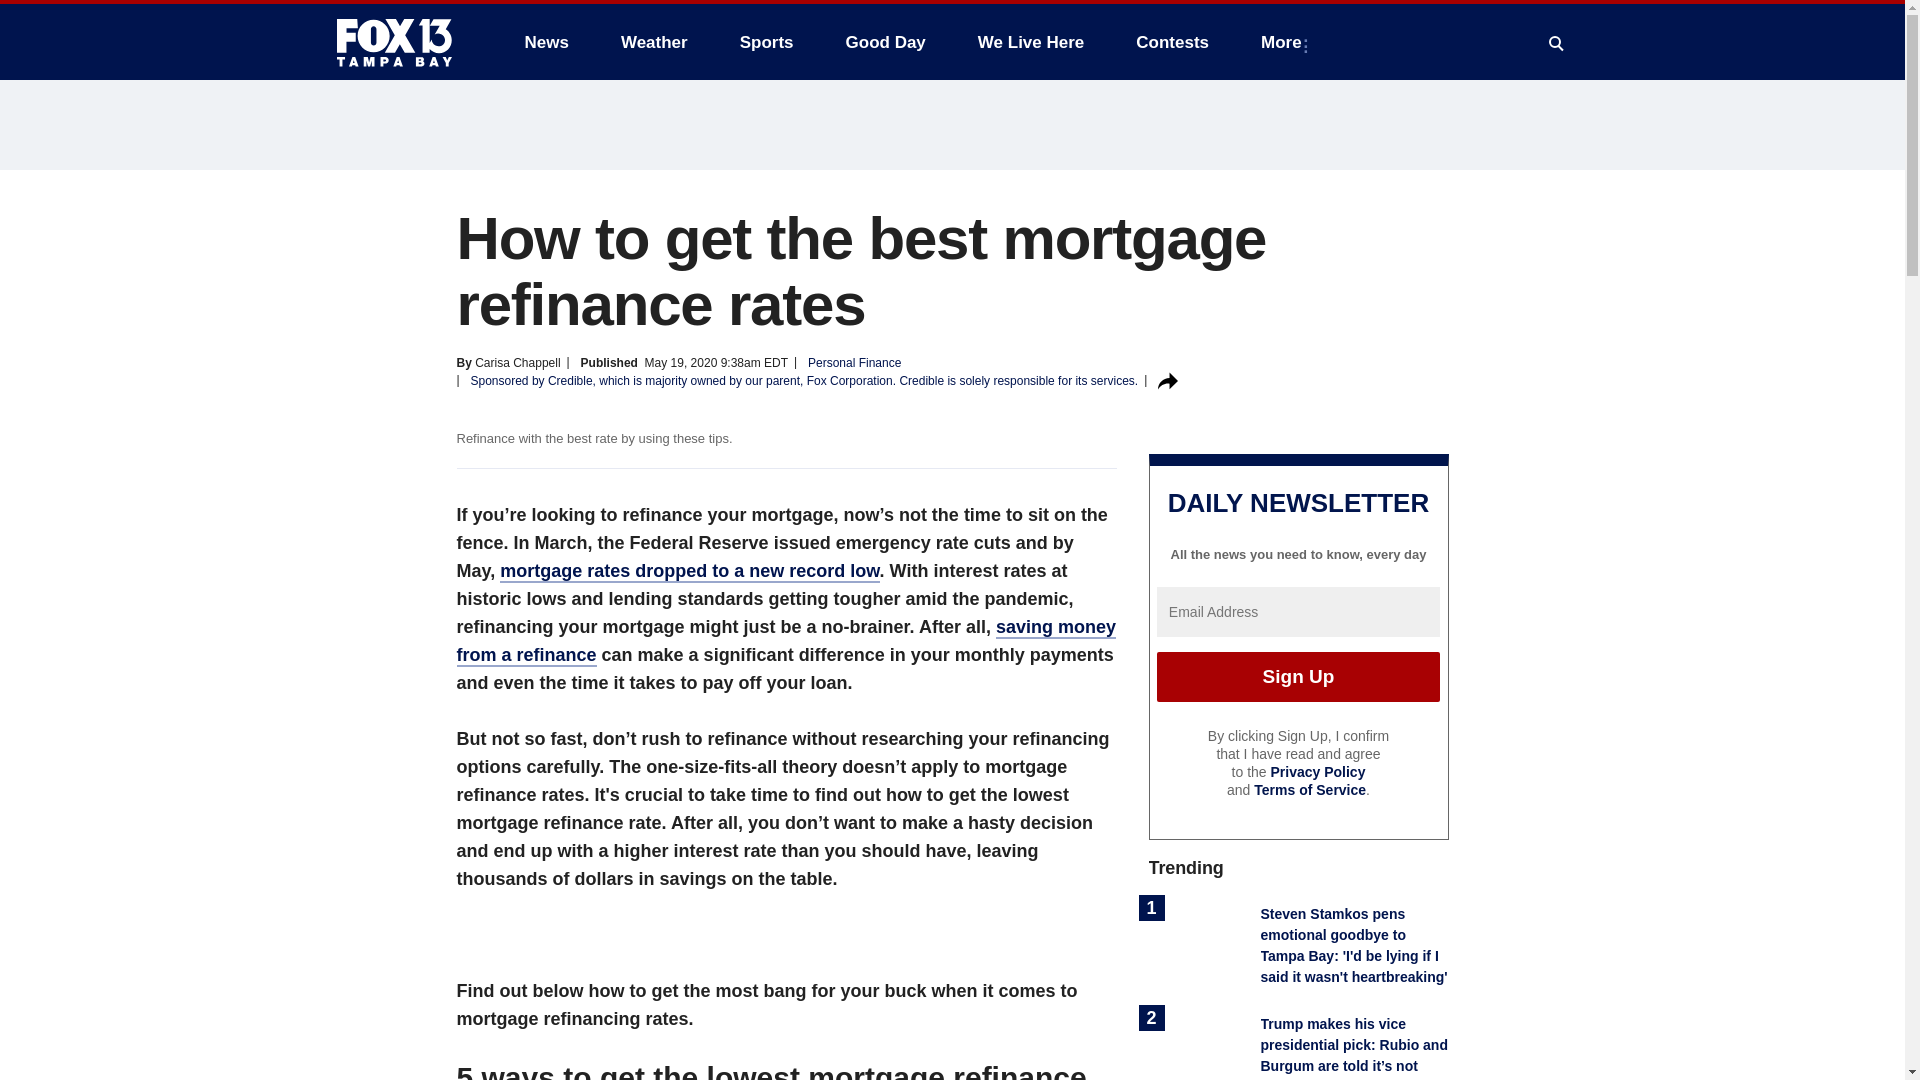  What do you see at coordinates (766, 42) in the screenshot?
I see `Sports` at bounding box center [766, 42].